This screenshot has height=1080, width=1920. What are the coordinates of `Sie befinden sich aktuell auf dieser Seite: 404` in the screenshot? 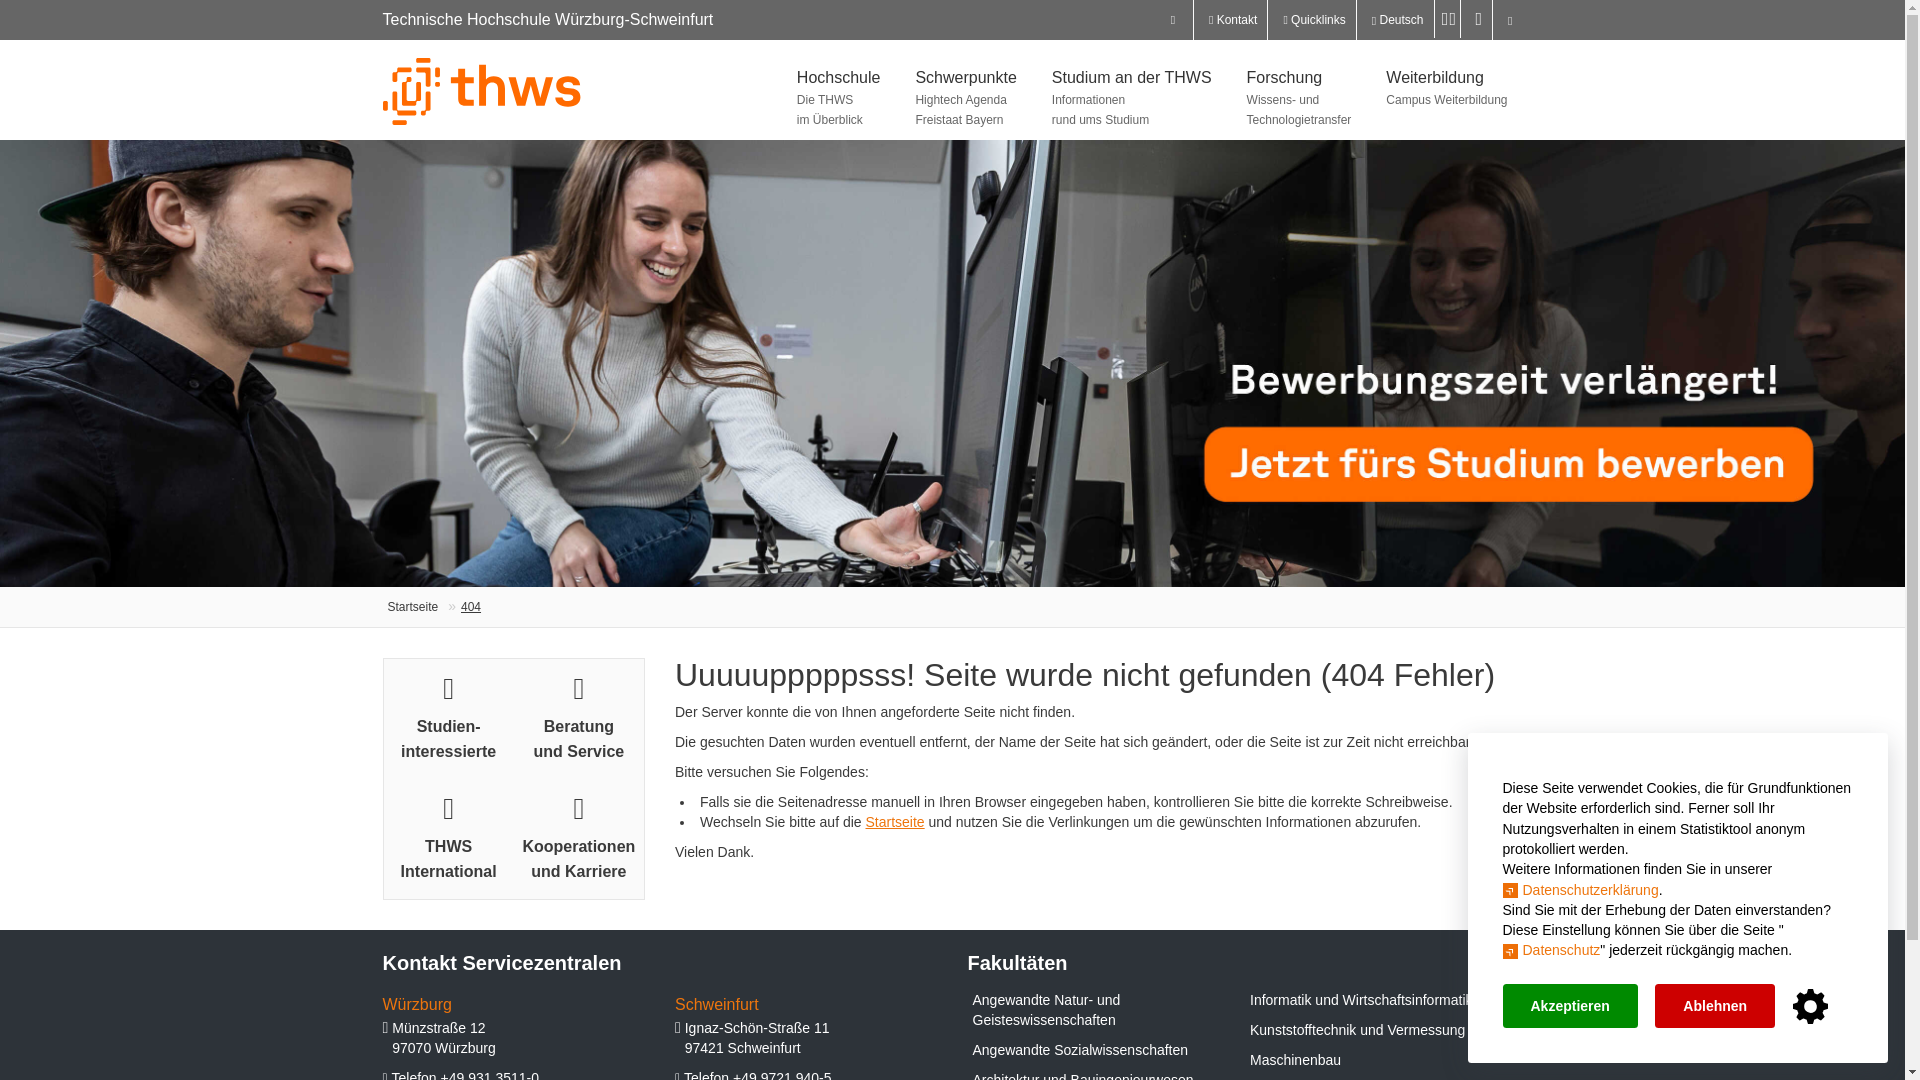 It's located at (470, 607).